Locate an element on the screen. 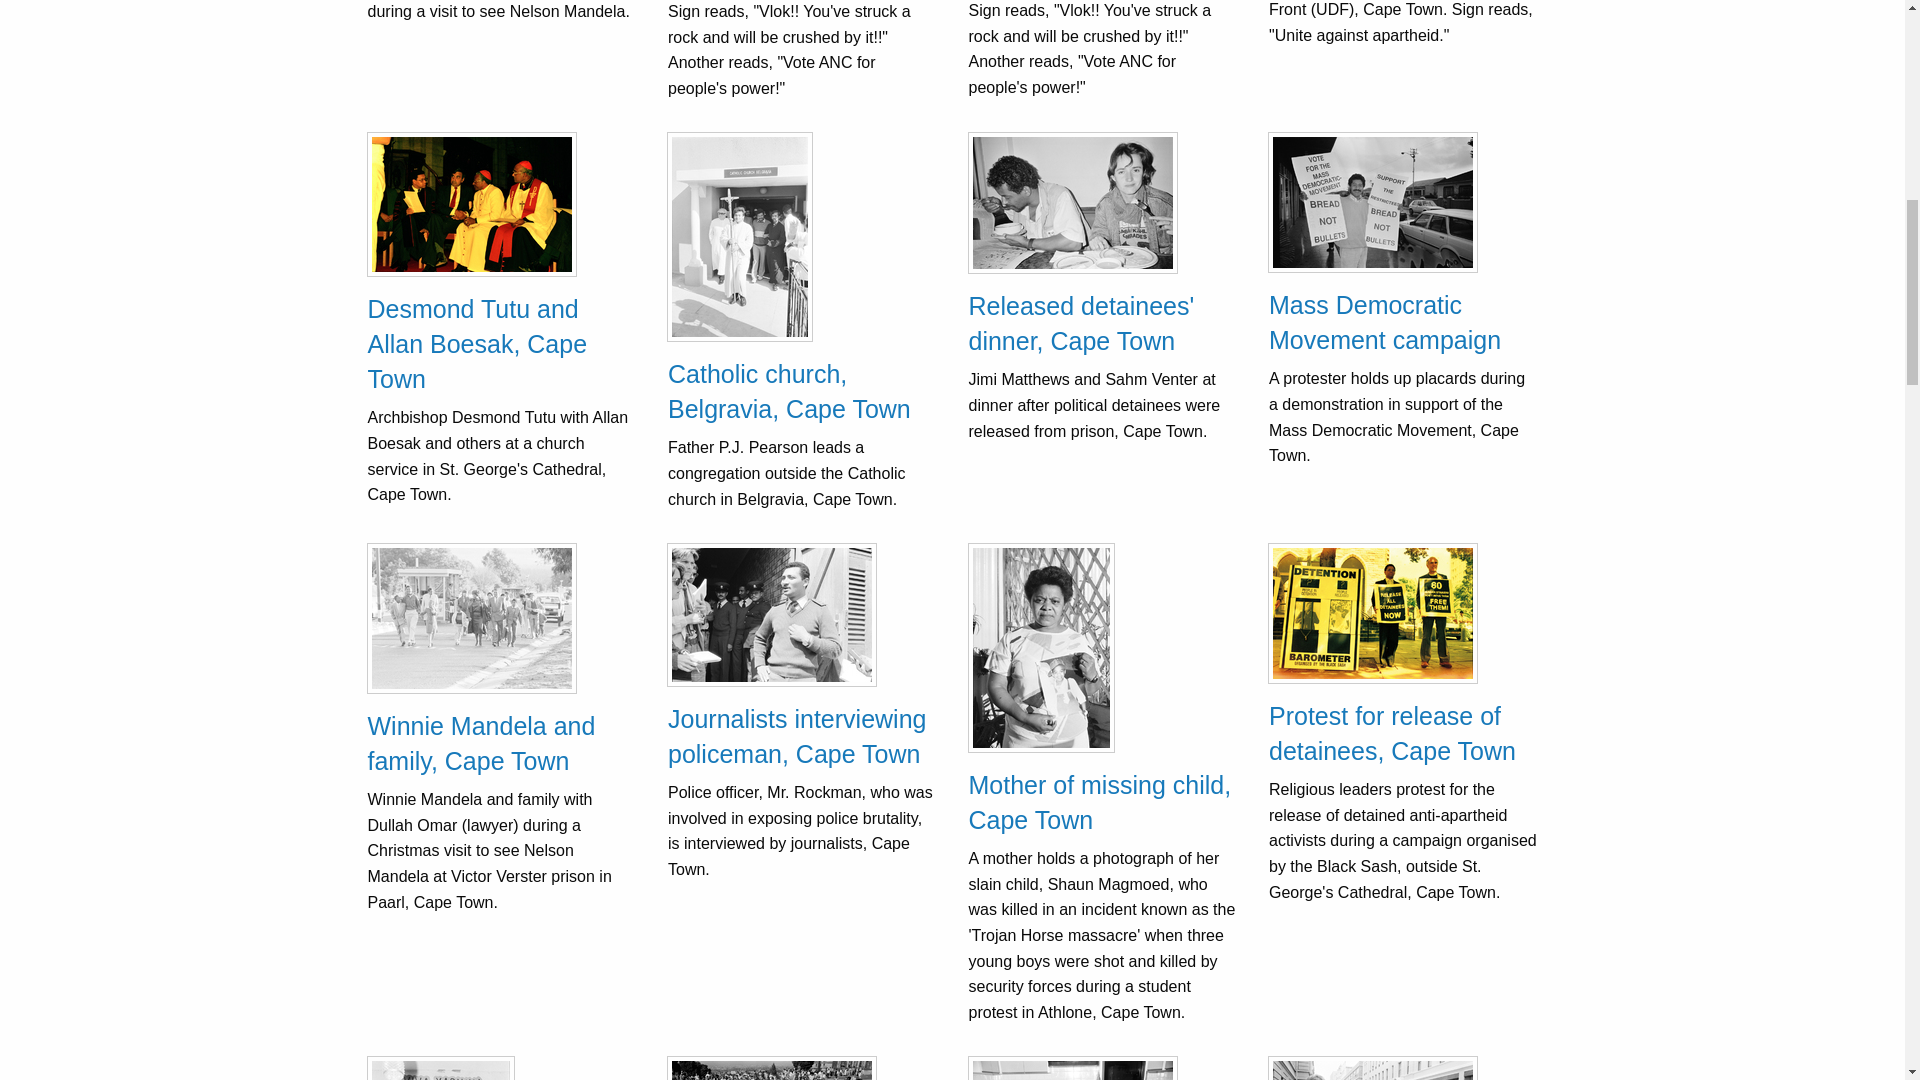 The width and height of the screenshot is (1920, 1080). Released detainees' dinner, Cape Town is located at coordinates (1080, 323).